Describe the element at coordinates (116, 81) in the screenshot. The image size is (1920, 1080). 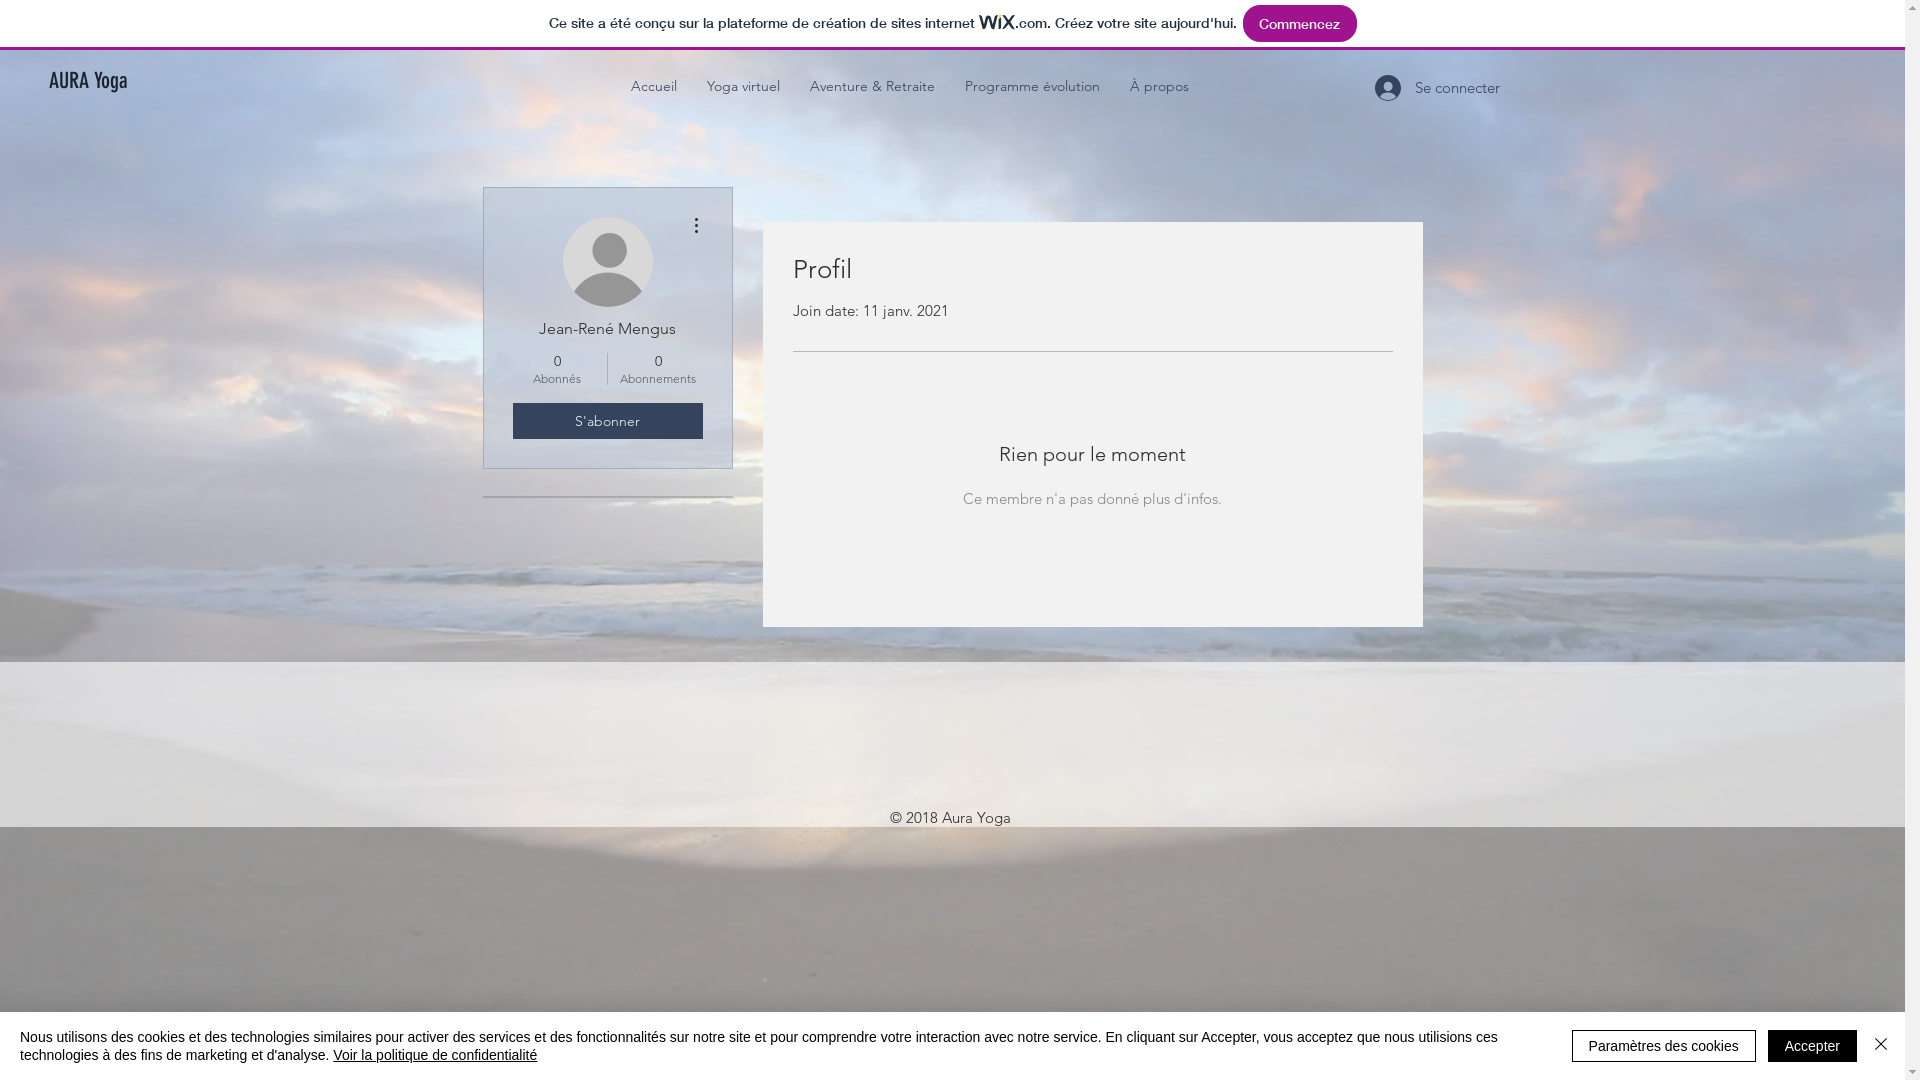
I see `AURA Yoga` at that location.